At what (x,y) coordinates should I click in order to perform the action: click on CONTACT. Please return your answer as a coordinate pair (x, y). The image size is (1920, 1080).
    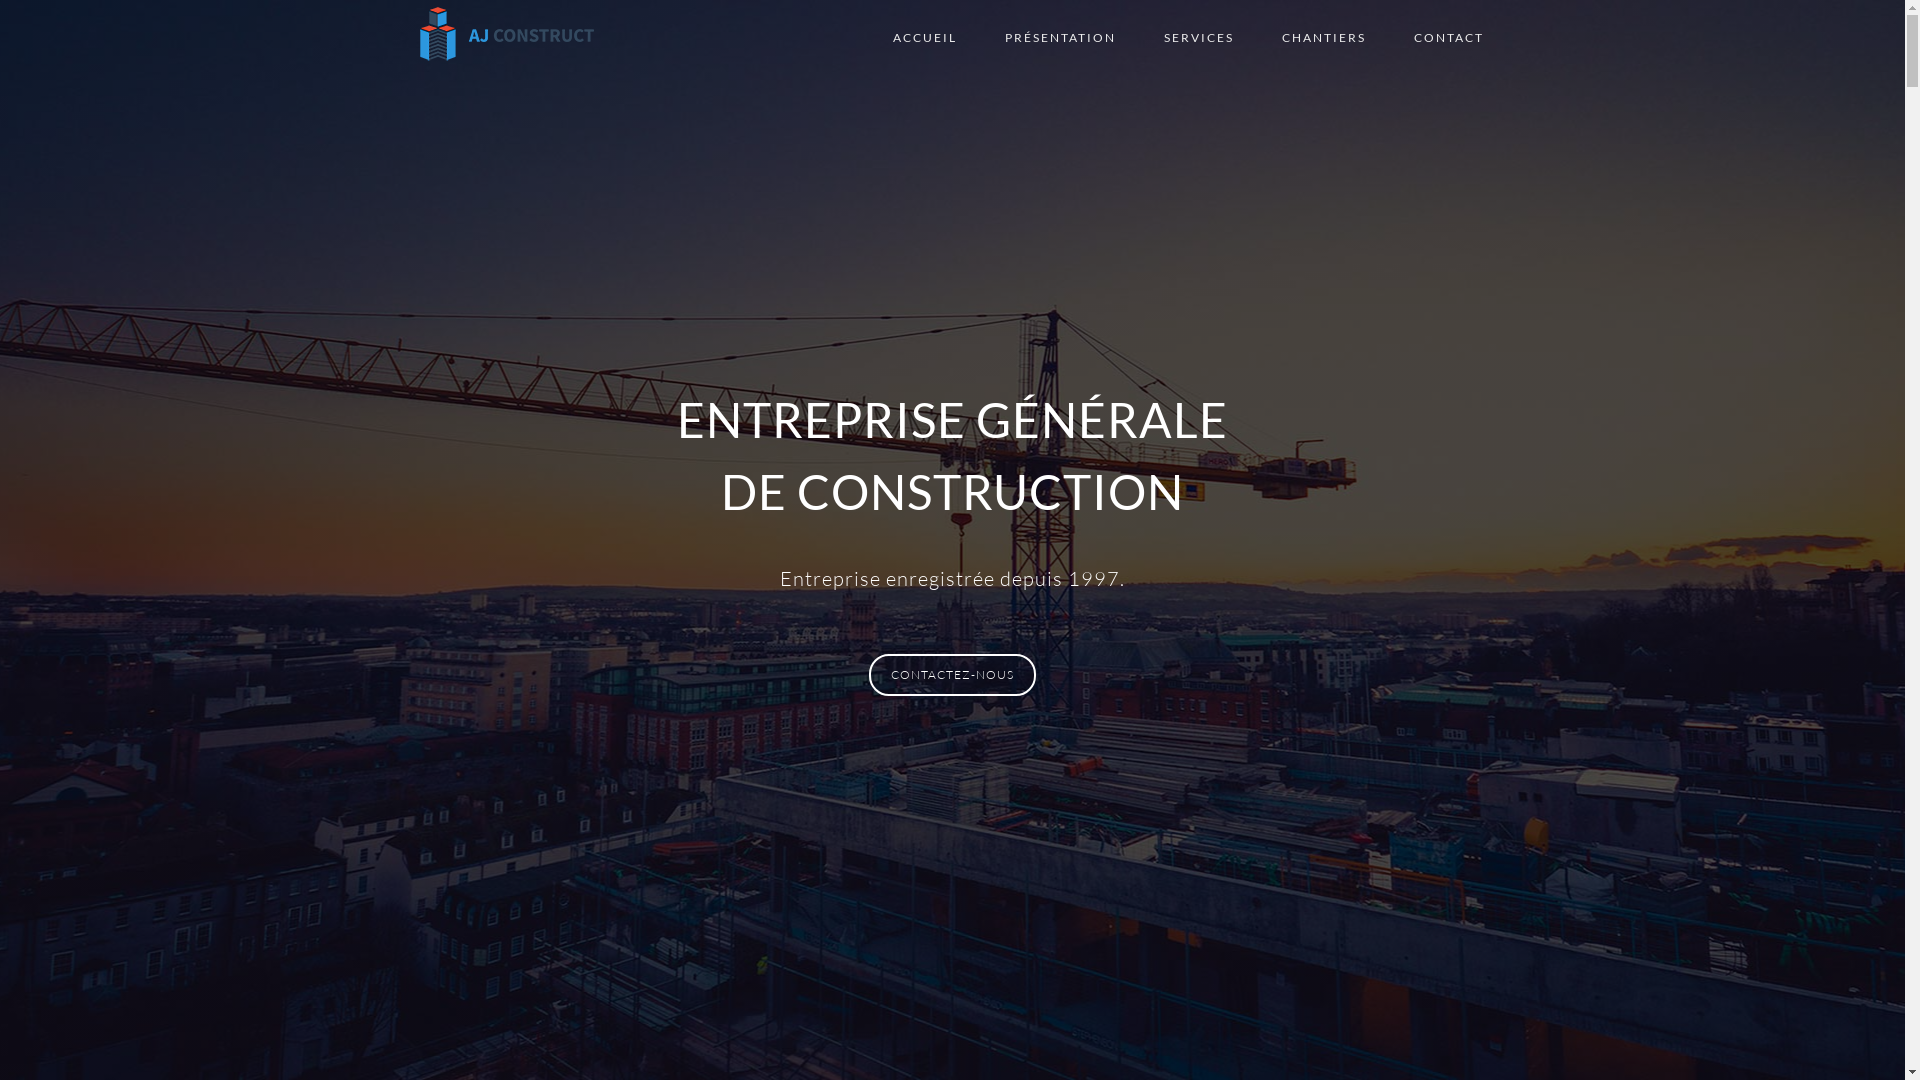
    Looking at the image, I should click on (1449, 38).